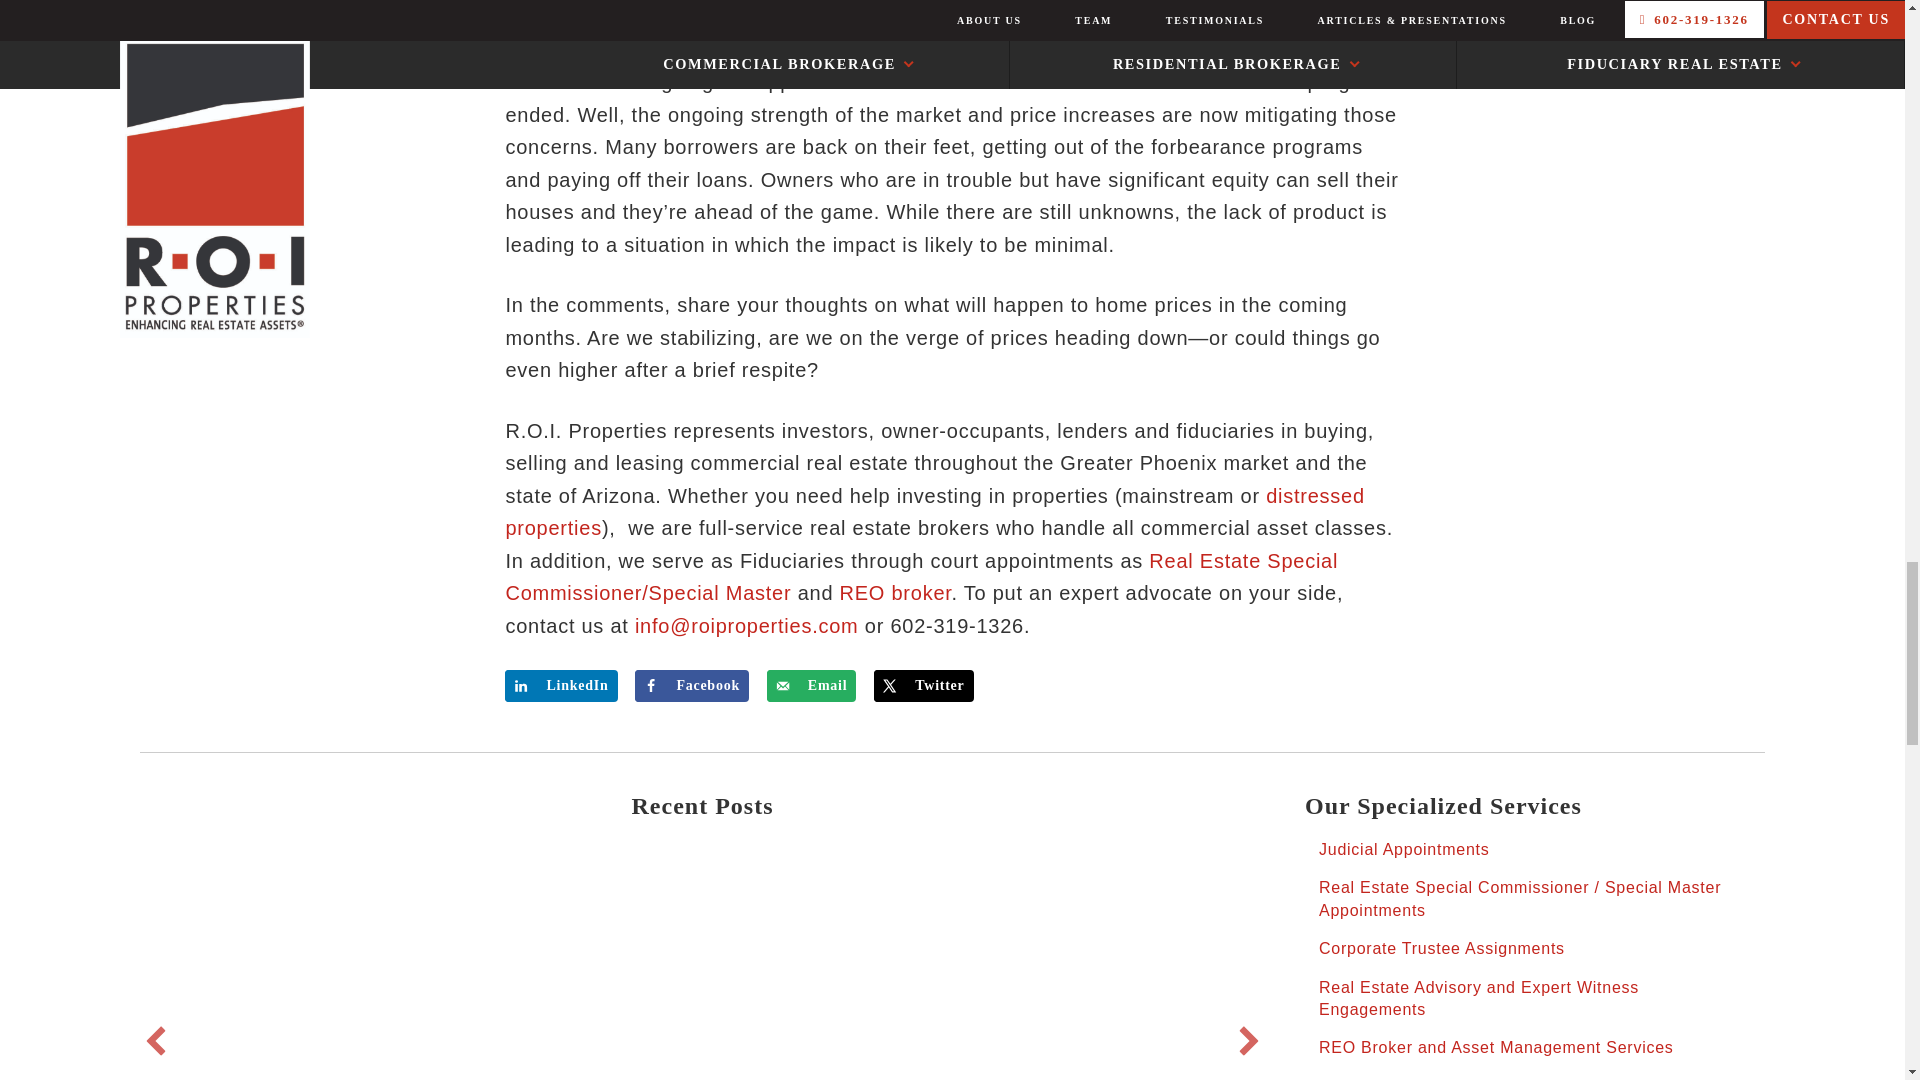 The image size is (1920, 1080). Describe the element at coordinates (934, 512) in the screenshot. I see `distressed properties` at that location.